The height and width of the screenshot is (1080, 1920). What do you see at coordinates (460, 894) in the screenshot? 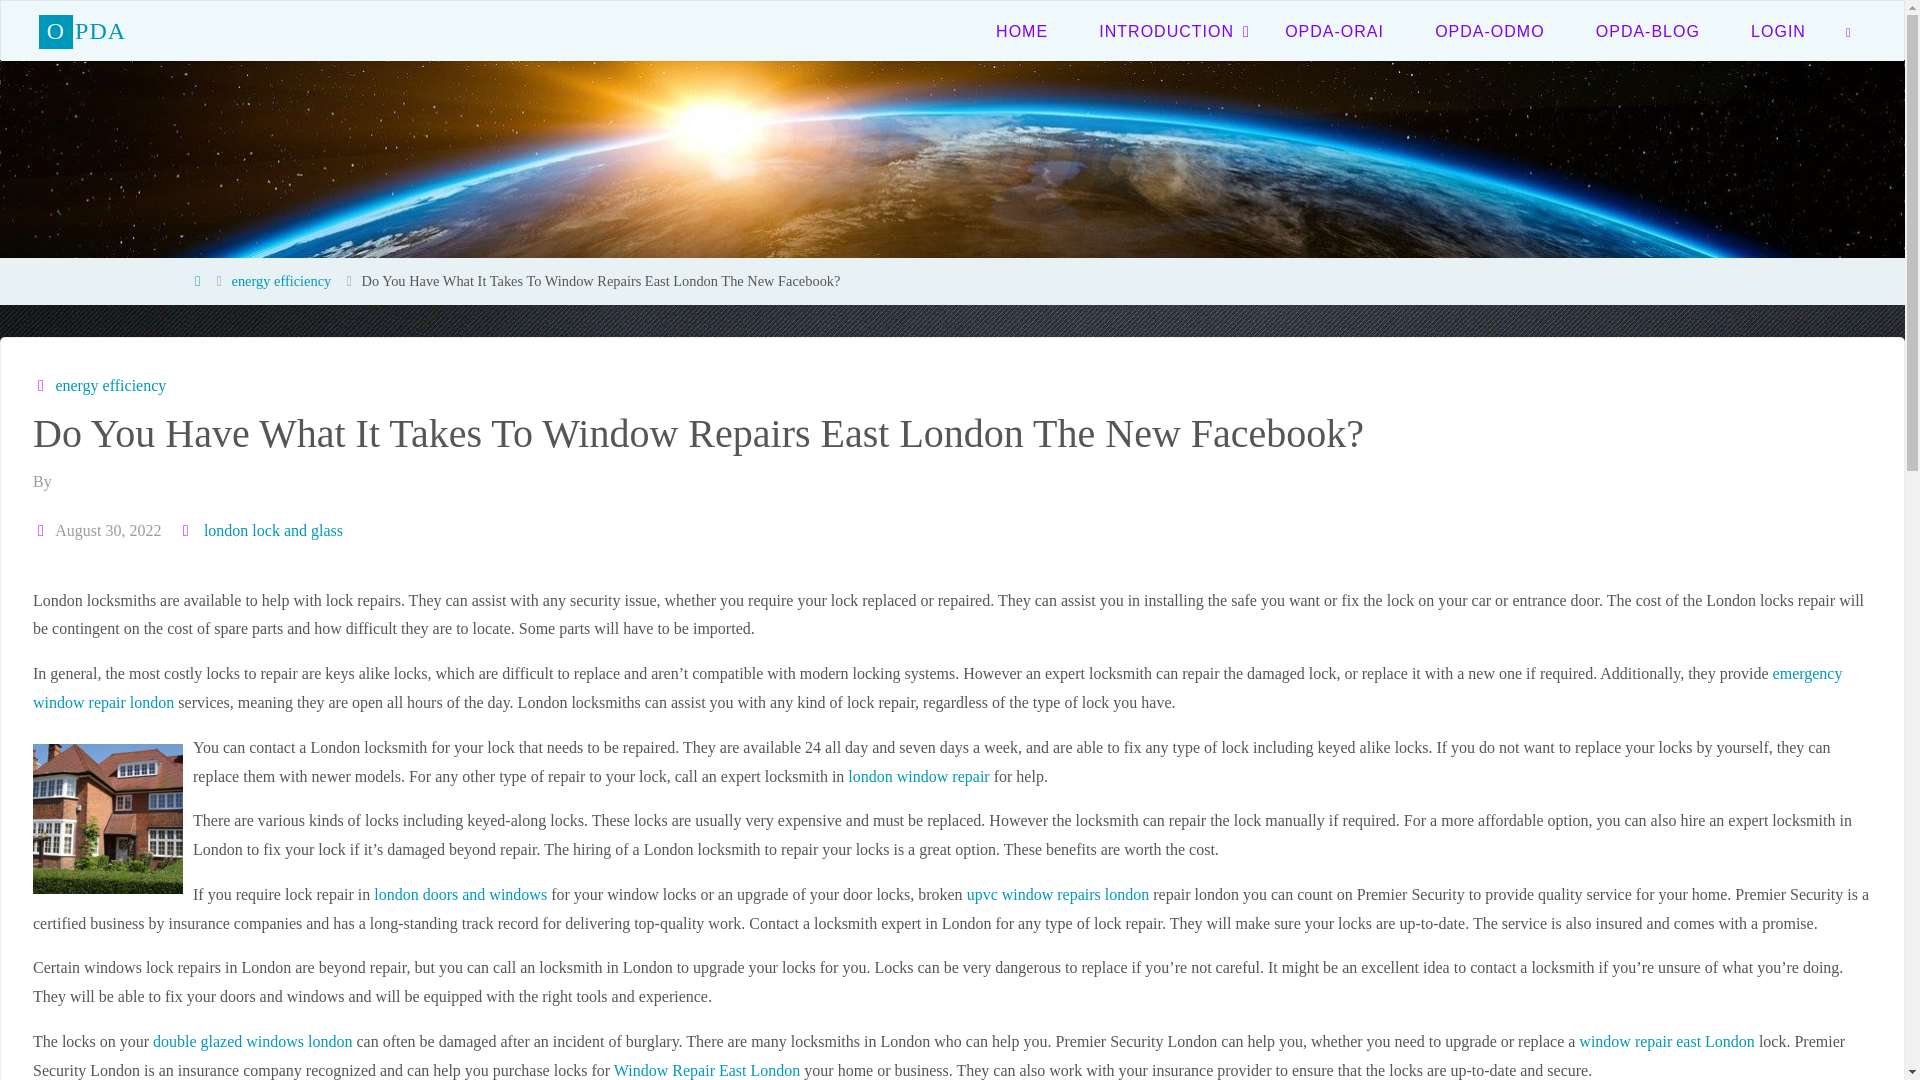
I see `london doors and windows` at bounding box center [460, 894].